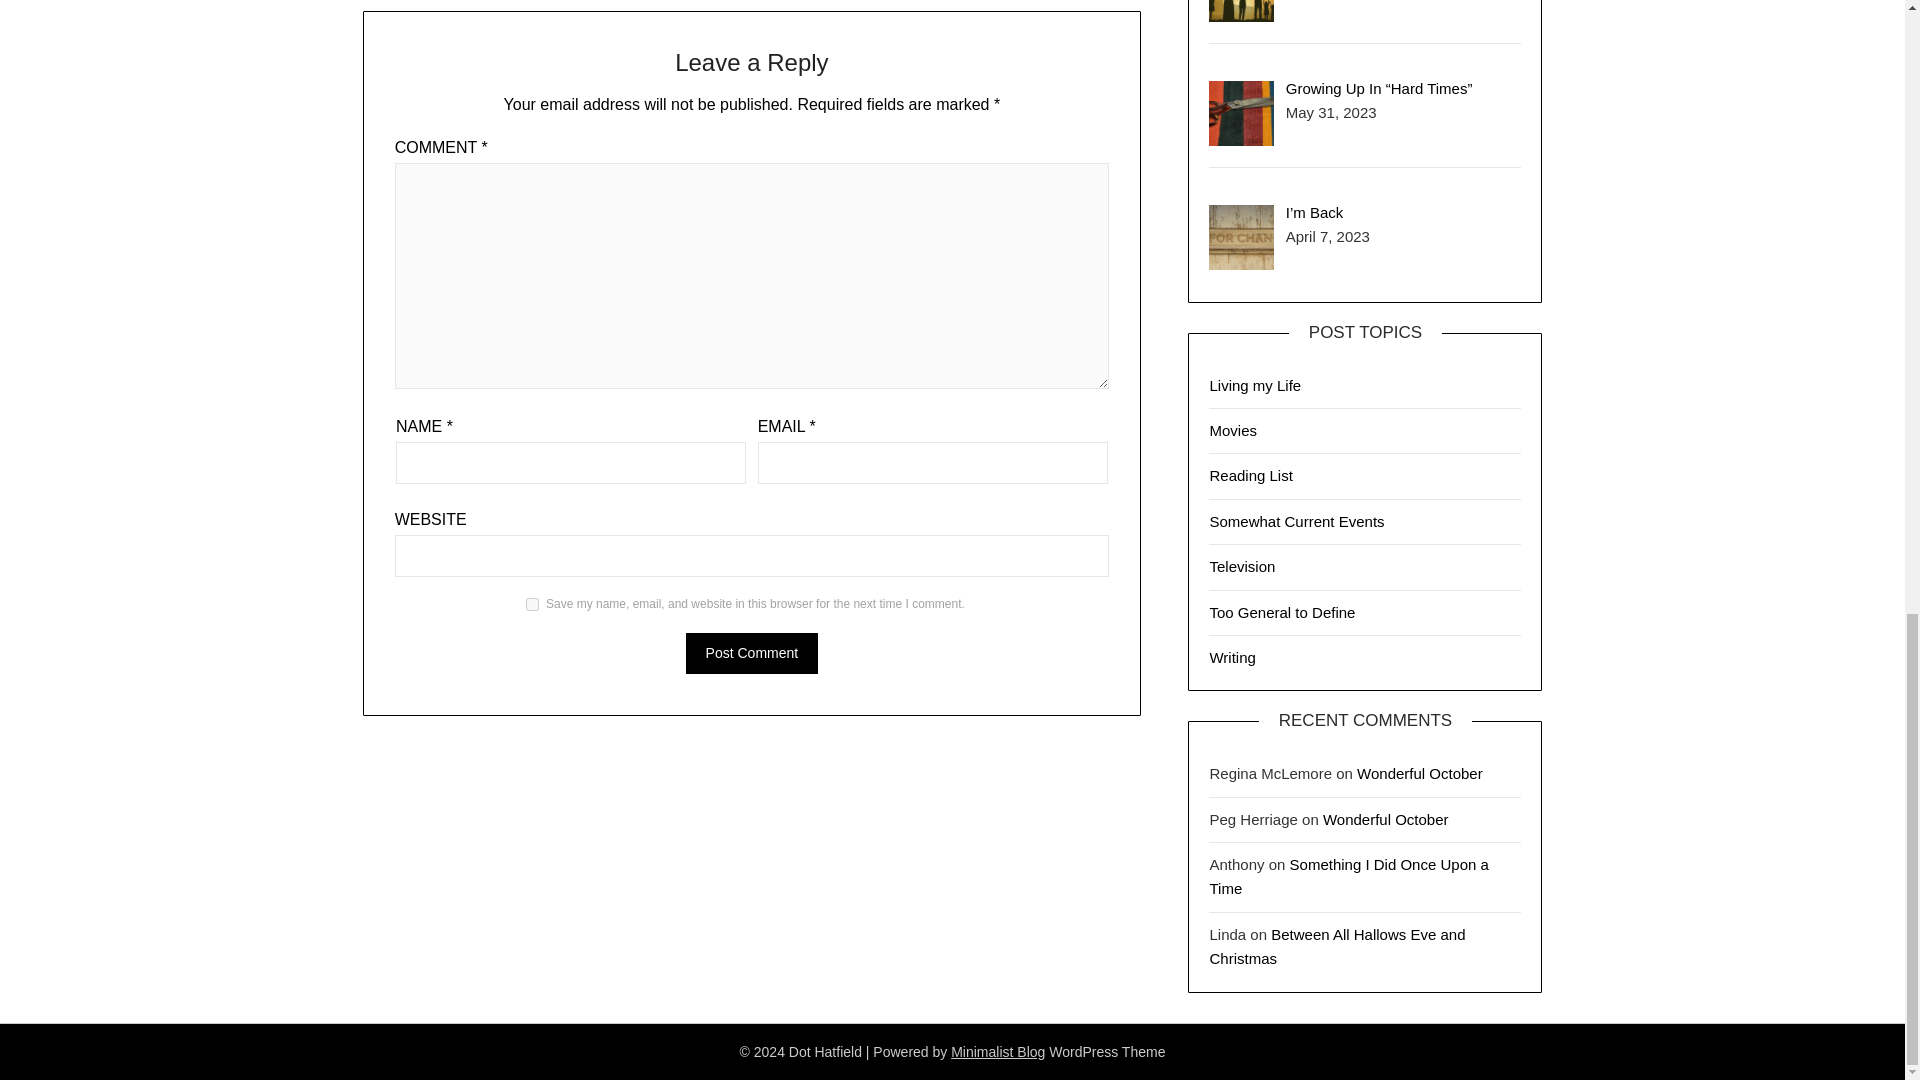 The image size is (1920, 1080). Describe the element at coordinates (1250, 474) in the screenshot. I see `Reading List` at that location.